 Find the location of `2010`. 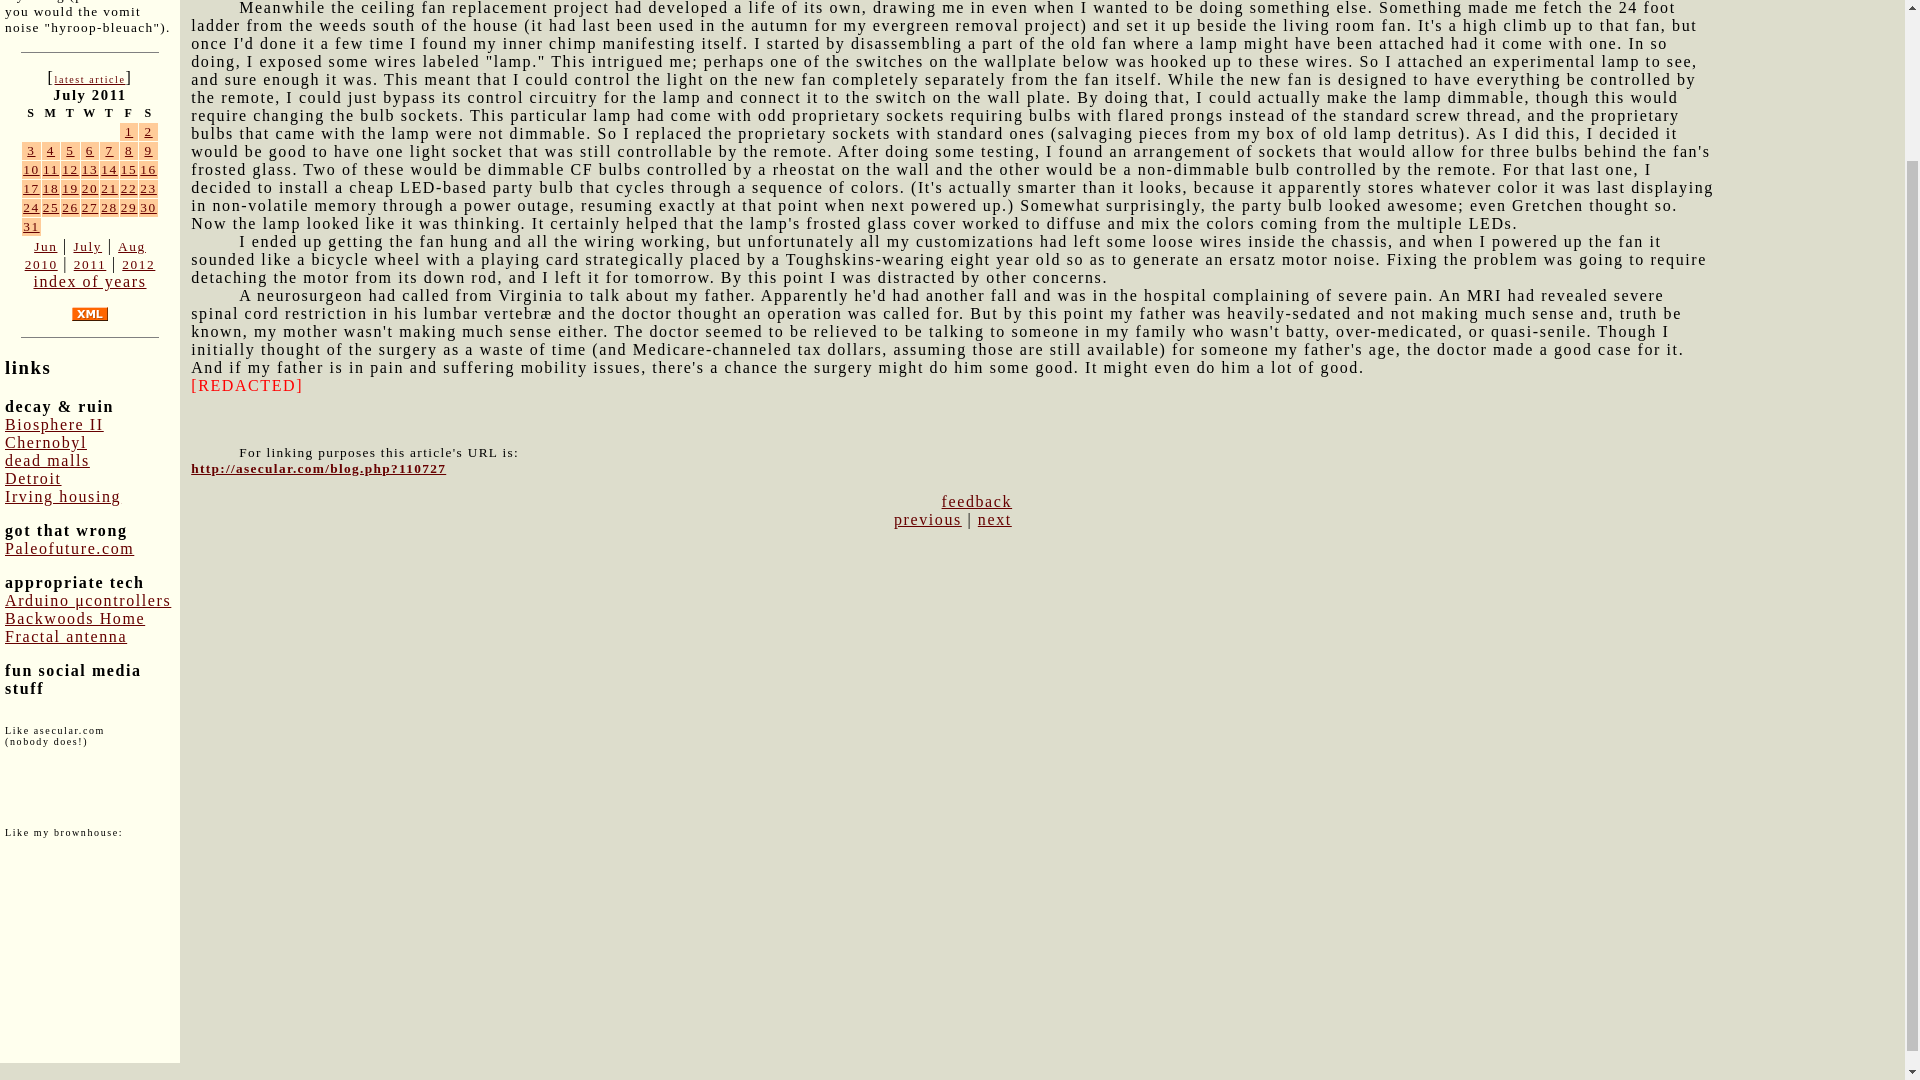

2010 is located at coordinates (40, 264).